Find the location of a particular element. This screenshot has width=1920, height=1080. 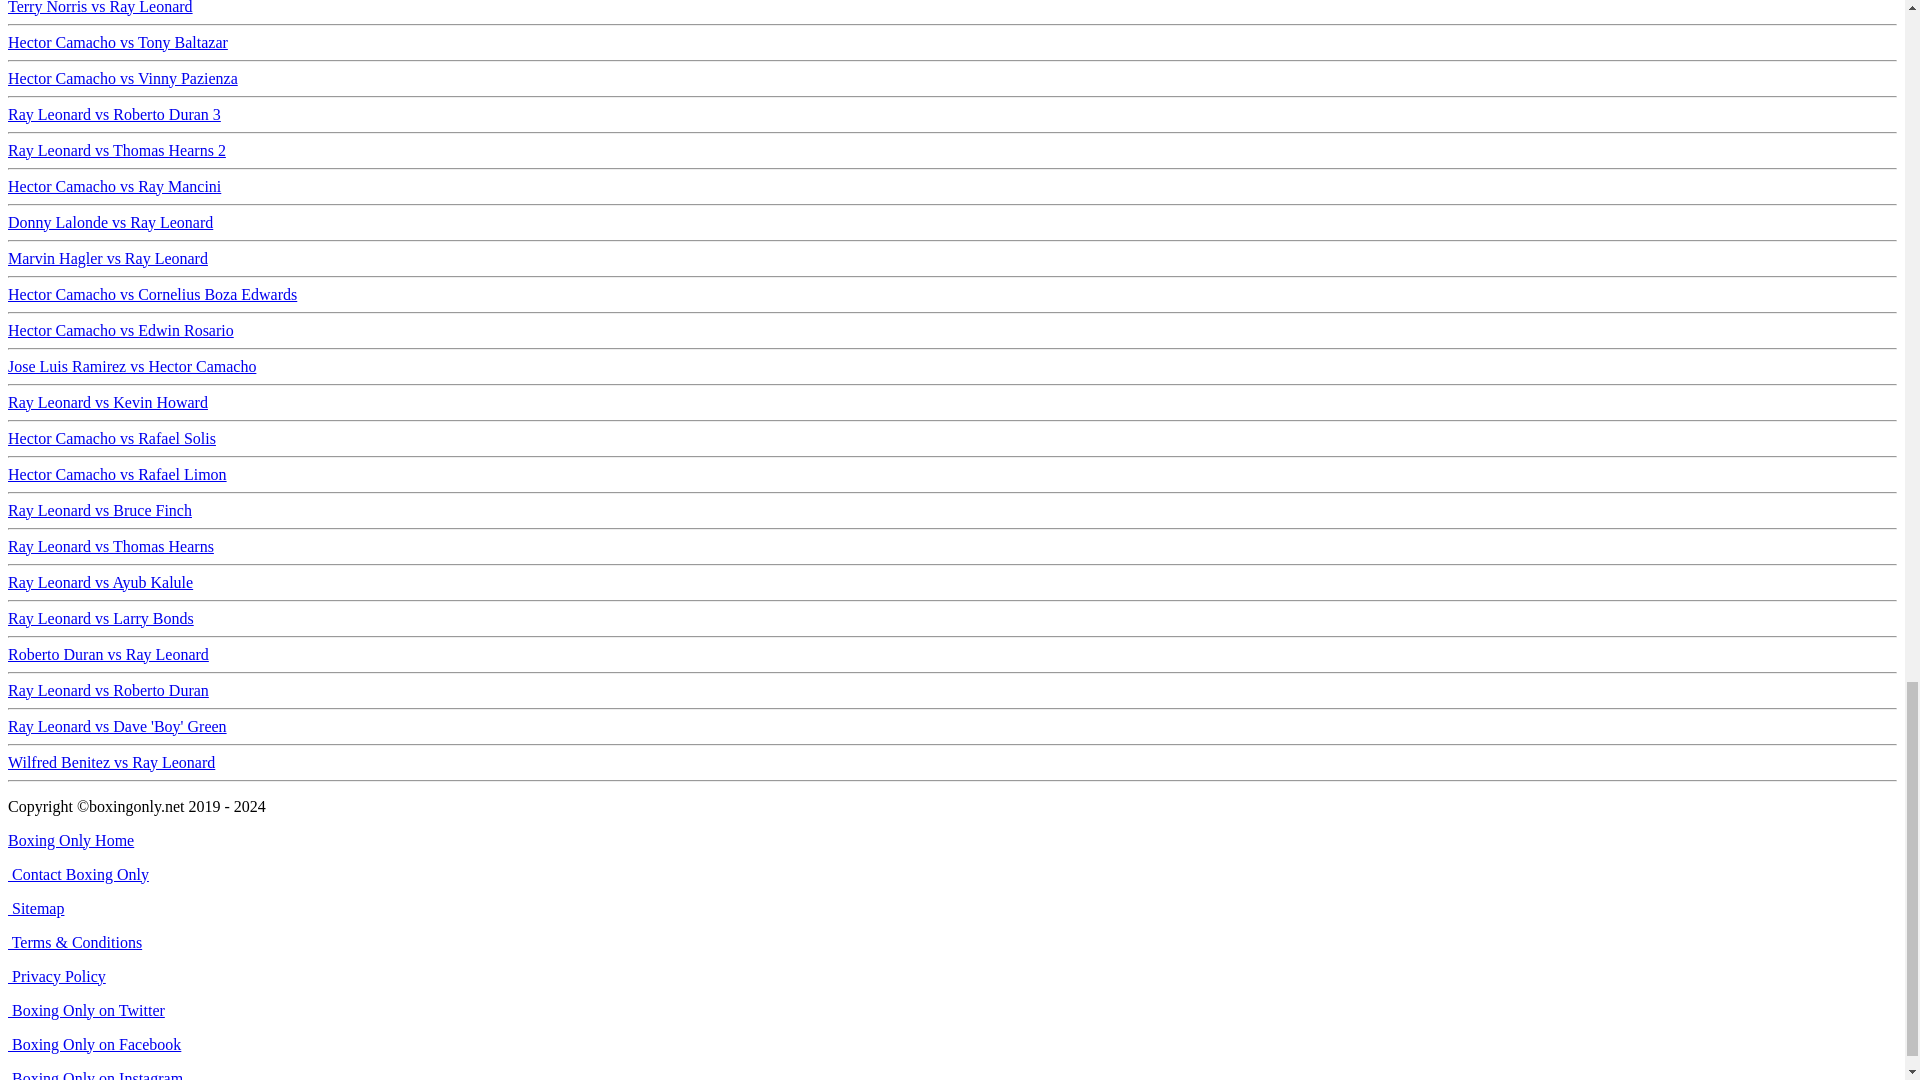

Ray Leonard vs Ayub Kalule is located at coordinates (100, 582).